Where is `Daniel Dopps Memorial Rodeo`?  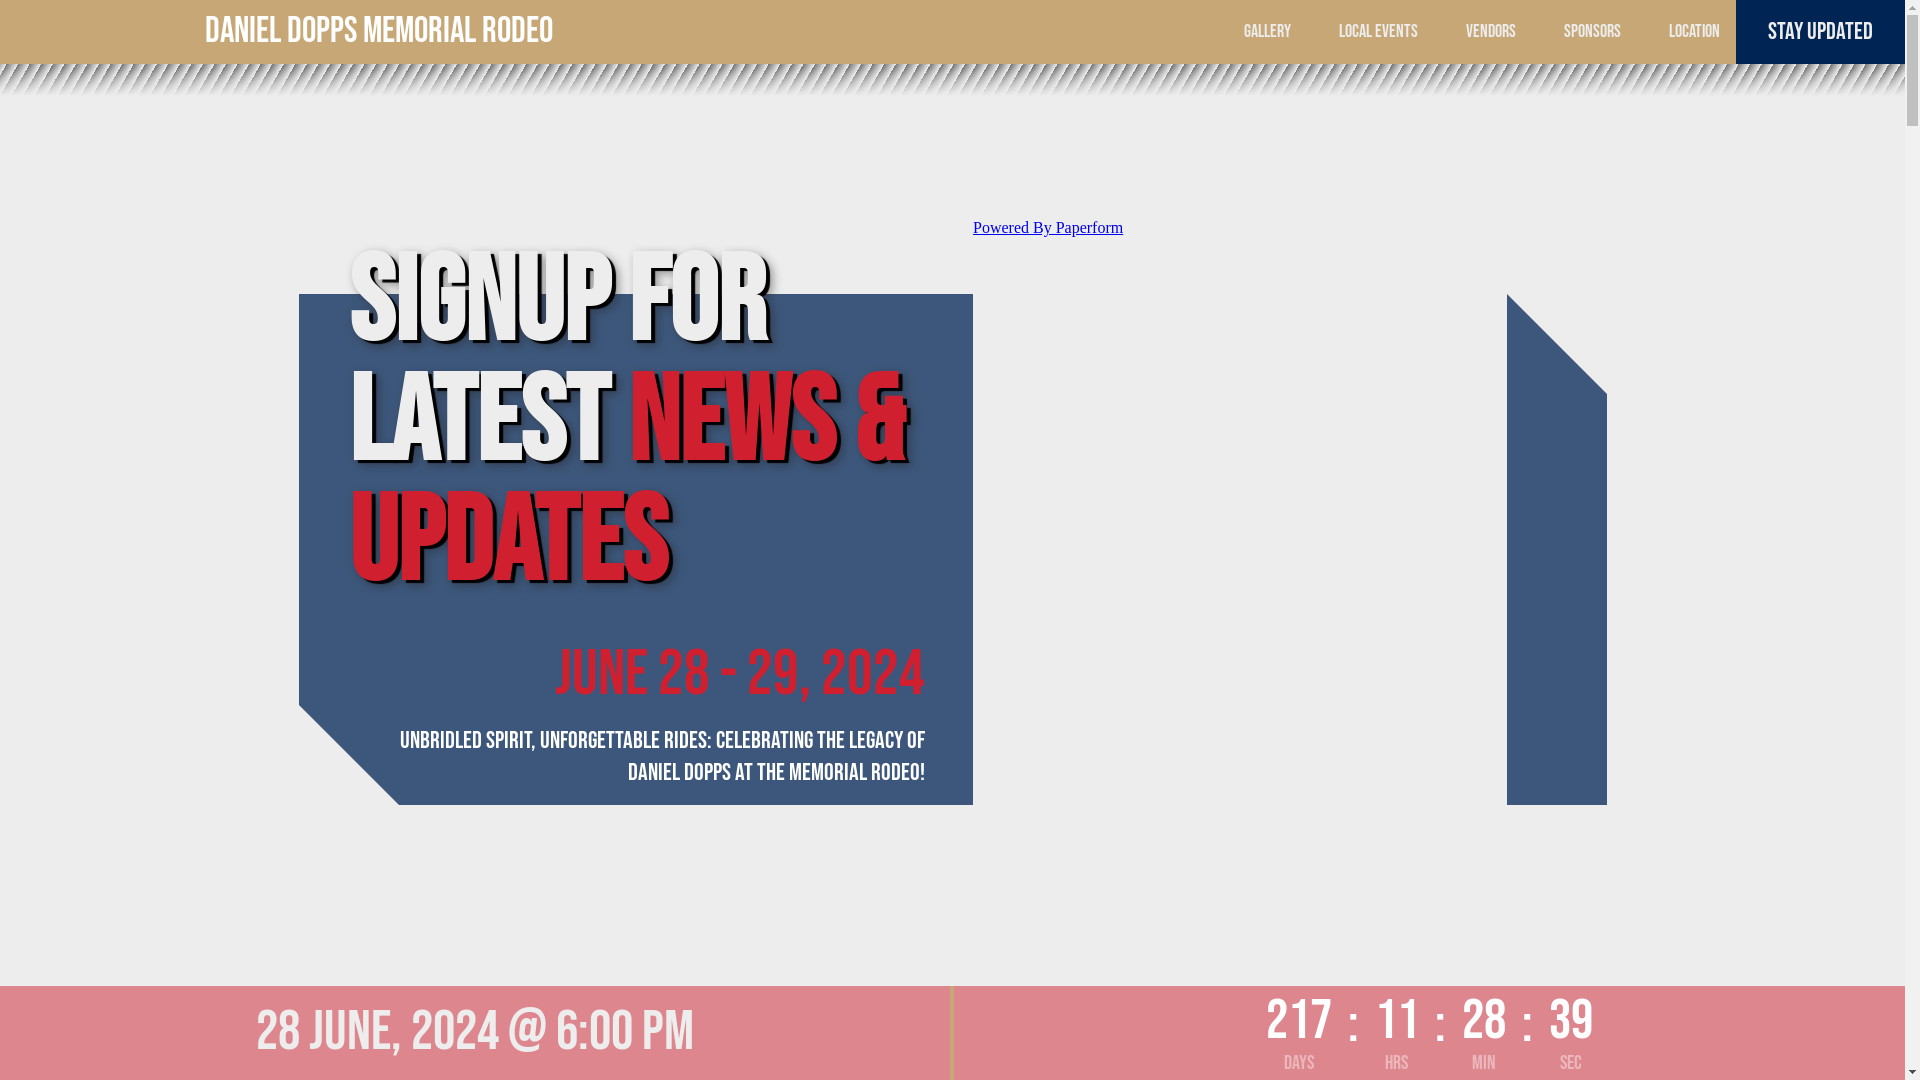
Daniel Dopps Memorial Rodeo is located at coordinates (91, 79).